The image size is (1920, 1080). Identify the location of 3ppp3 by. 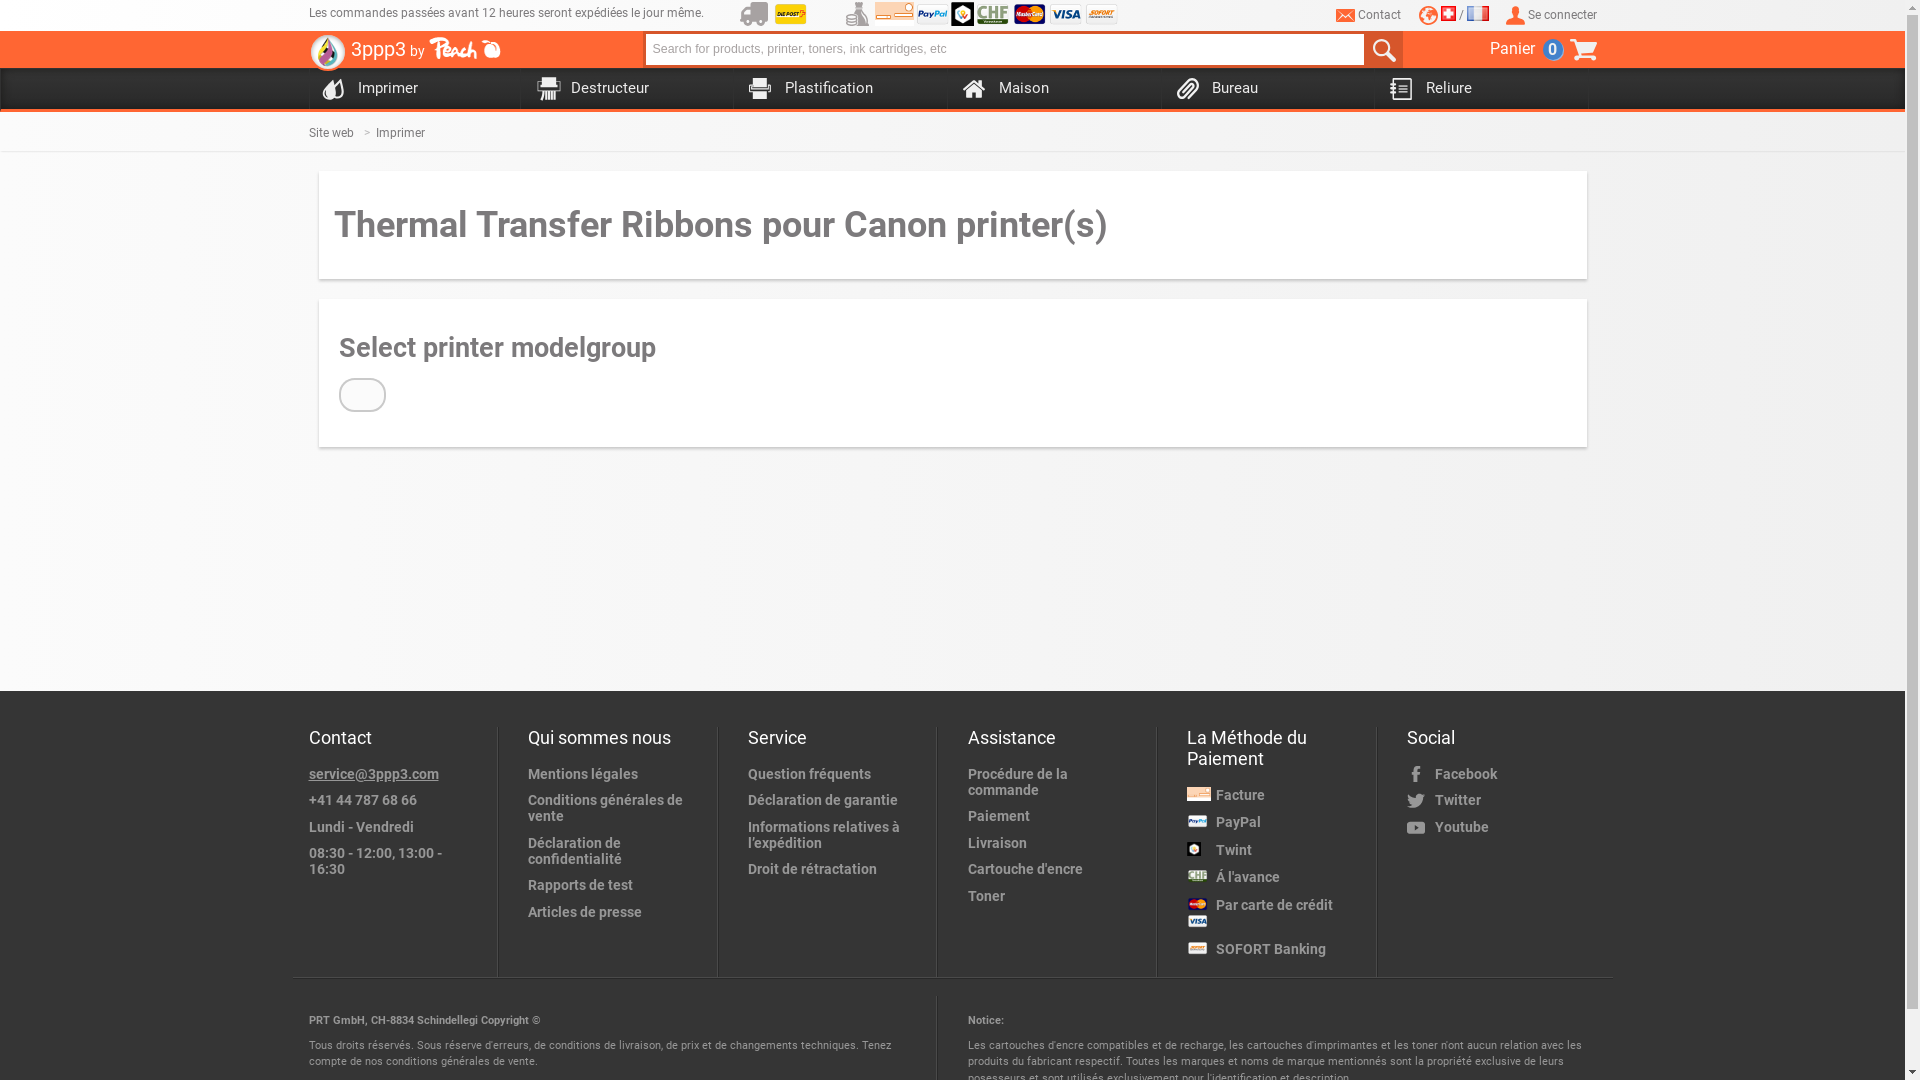
(404, 56).